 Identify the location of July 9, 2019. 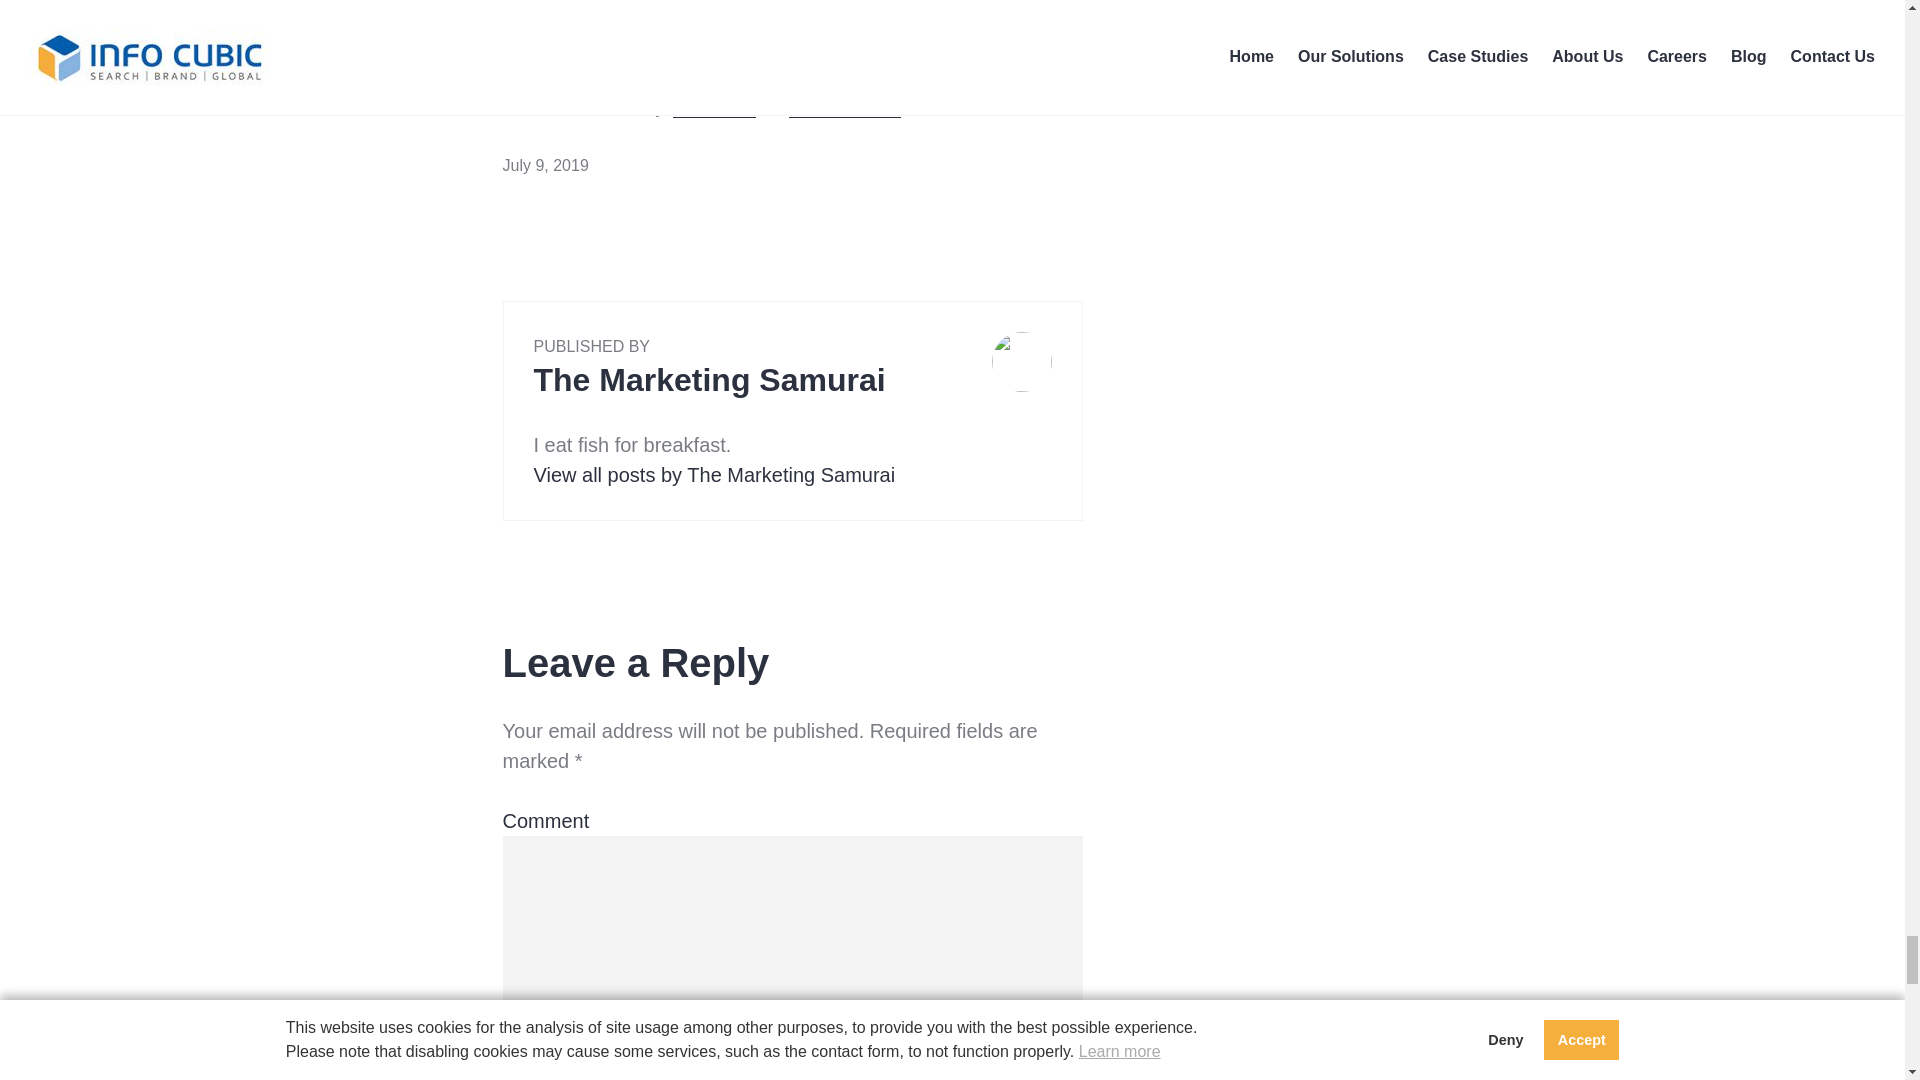
(544, 164).